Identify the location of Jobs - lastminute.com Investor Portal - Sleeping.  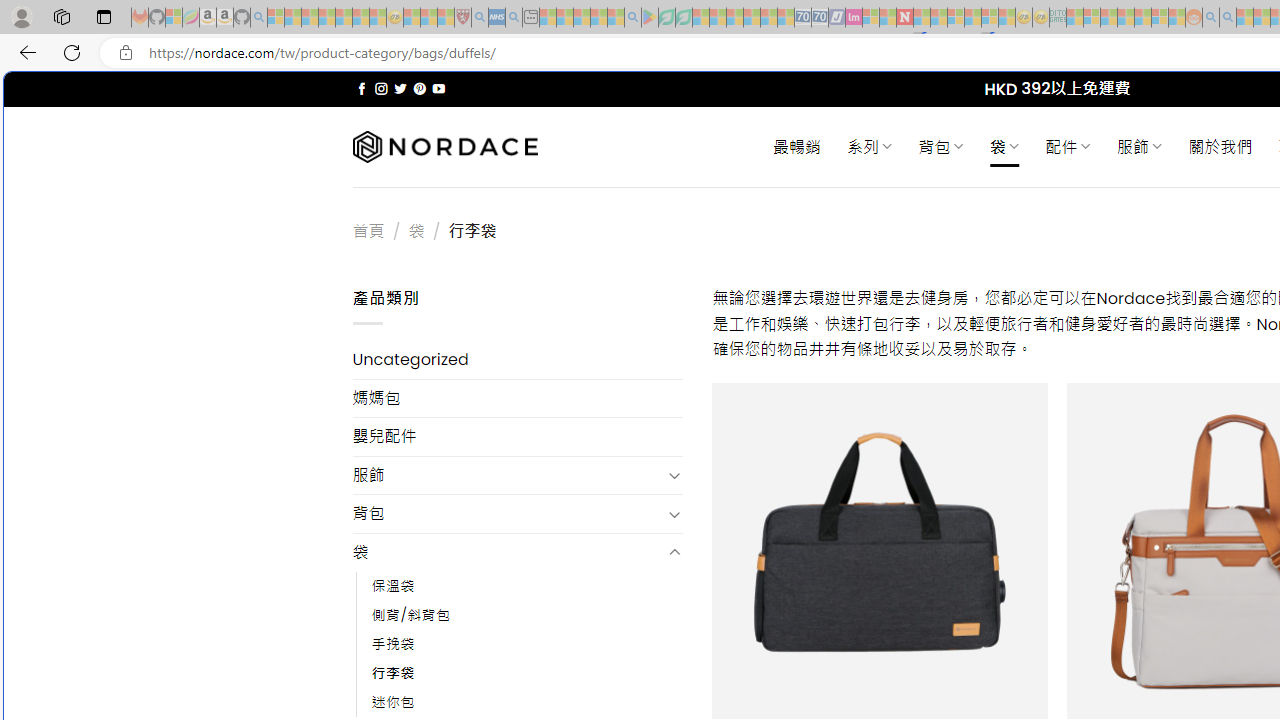
(854, 18).